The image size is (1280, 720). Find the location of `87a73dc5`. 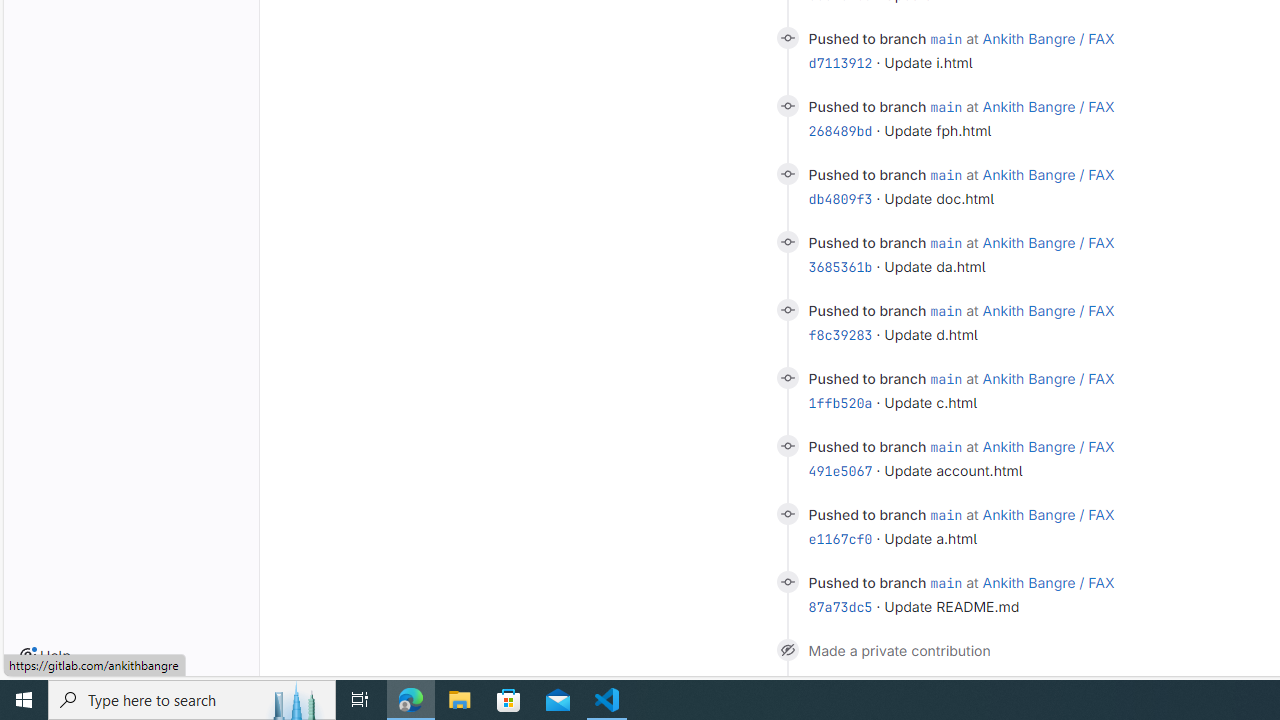

87a73dc5 is located at coordinates (840, 607).